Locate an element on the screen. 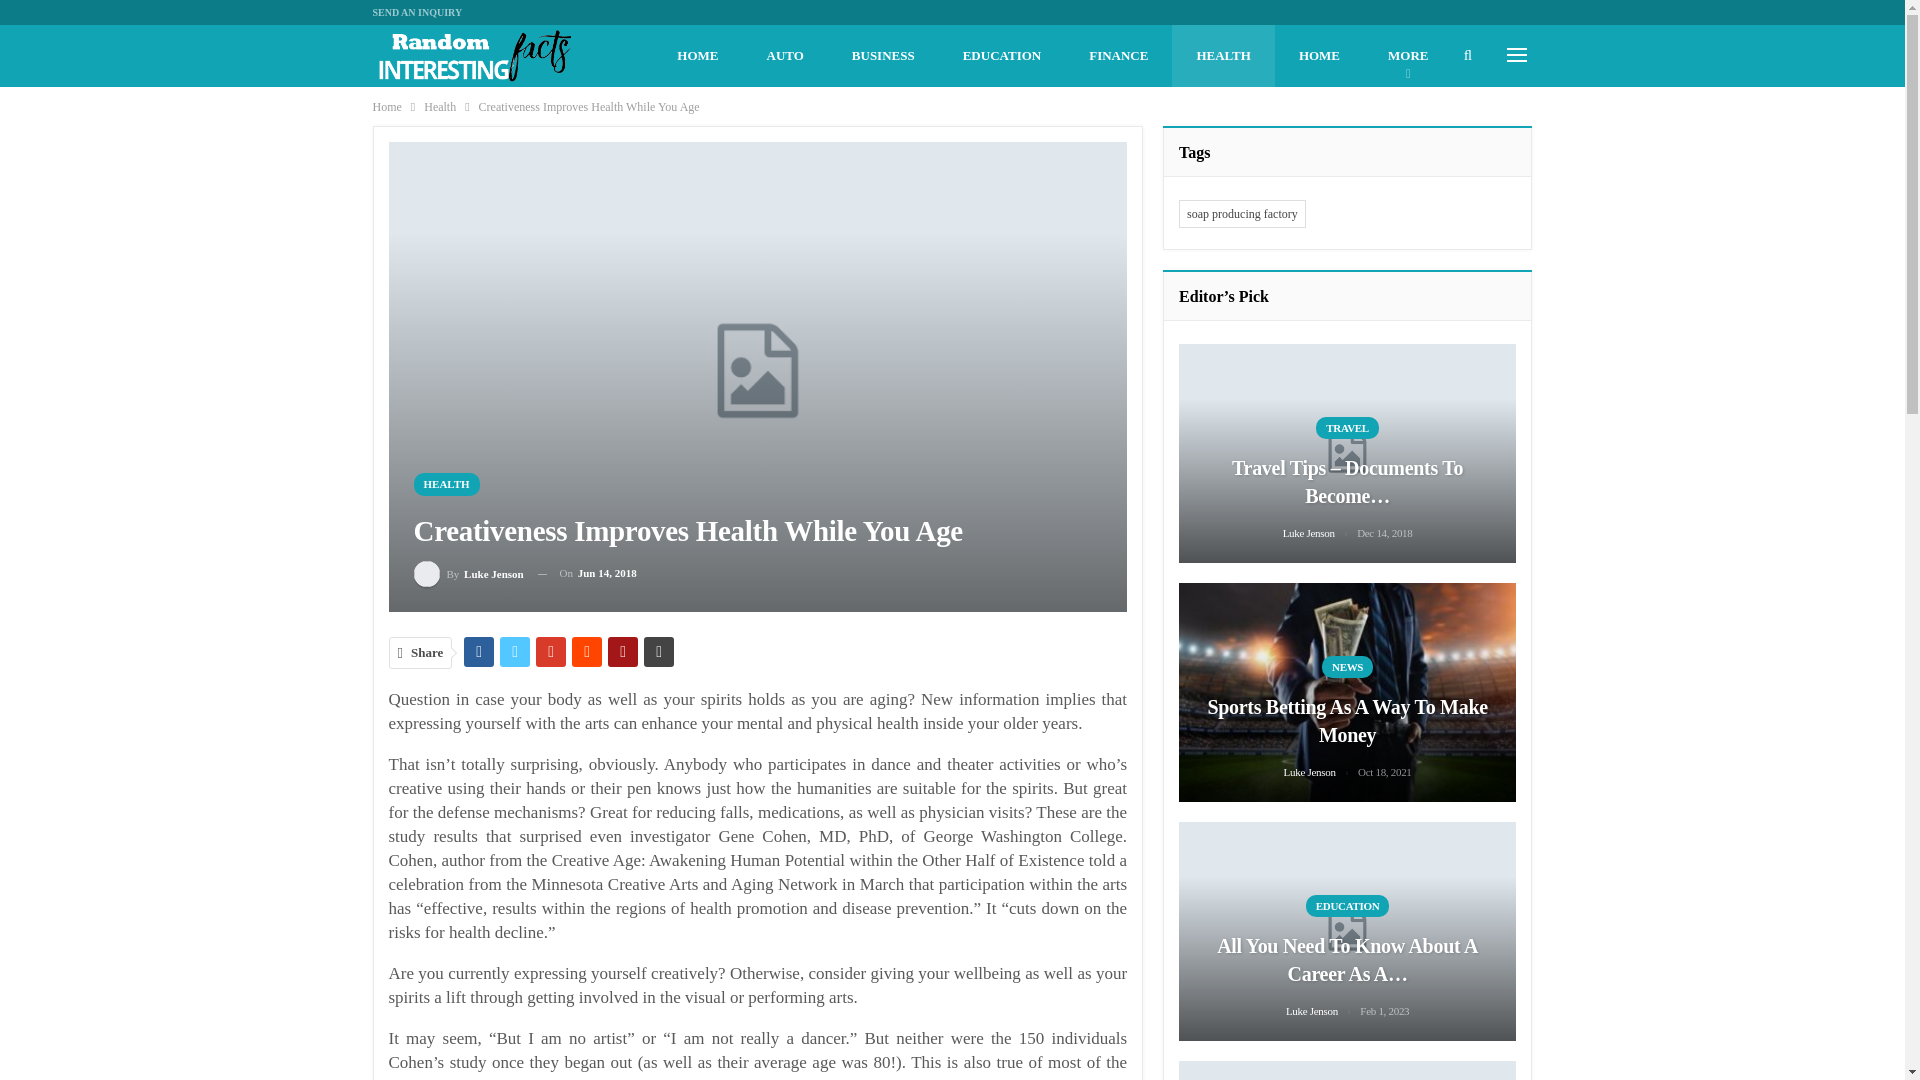 The width and height of the screenshot is (1920, 1080). AUTO is located at coordinates (784, 56).